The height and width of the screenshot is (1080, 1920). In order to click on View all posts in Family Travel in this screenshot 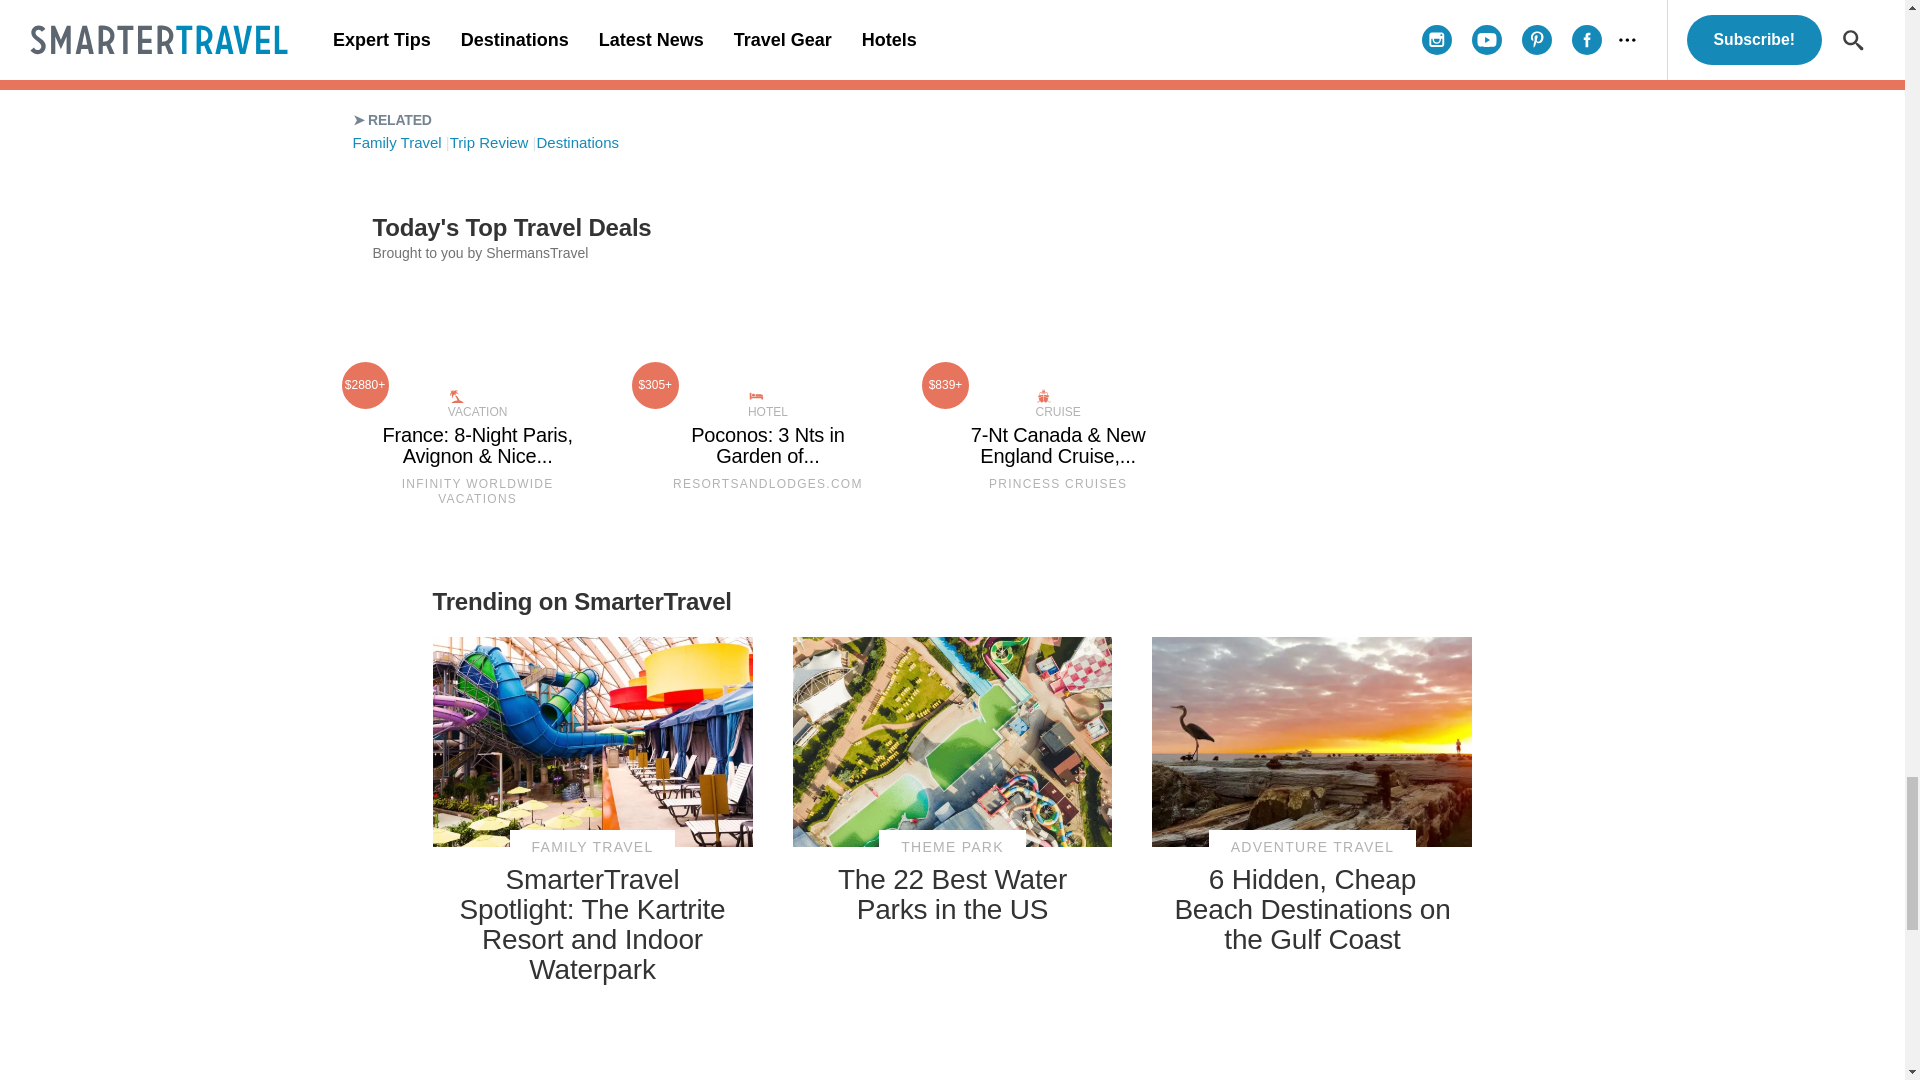, I will do `click(592, 848)`.